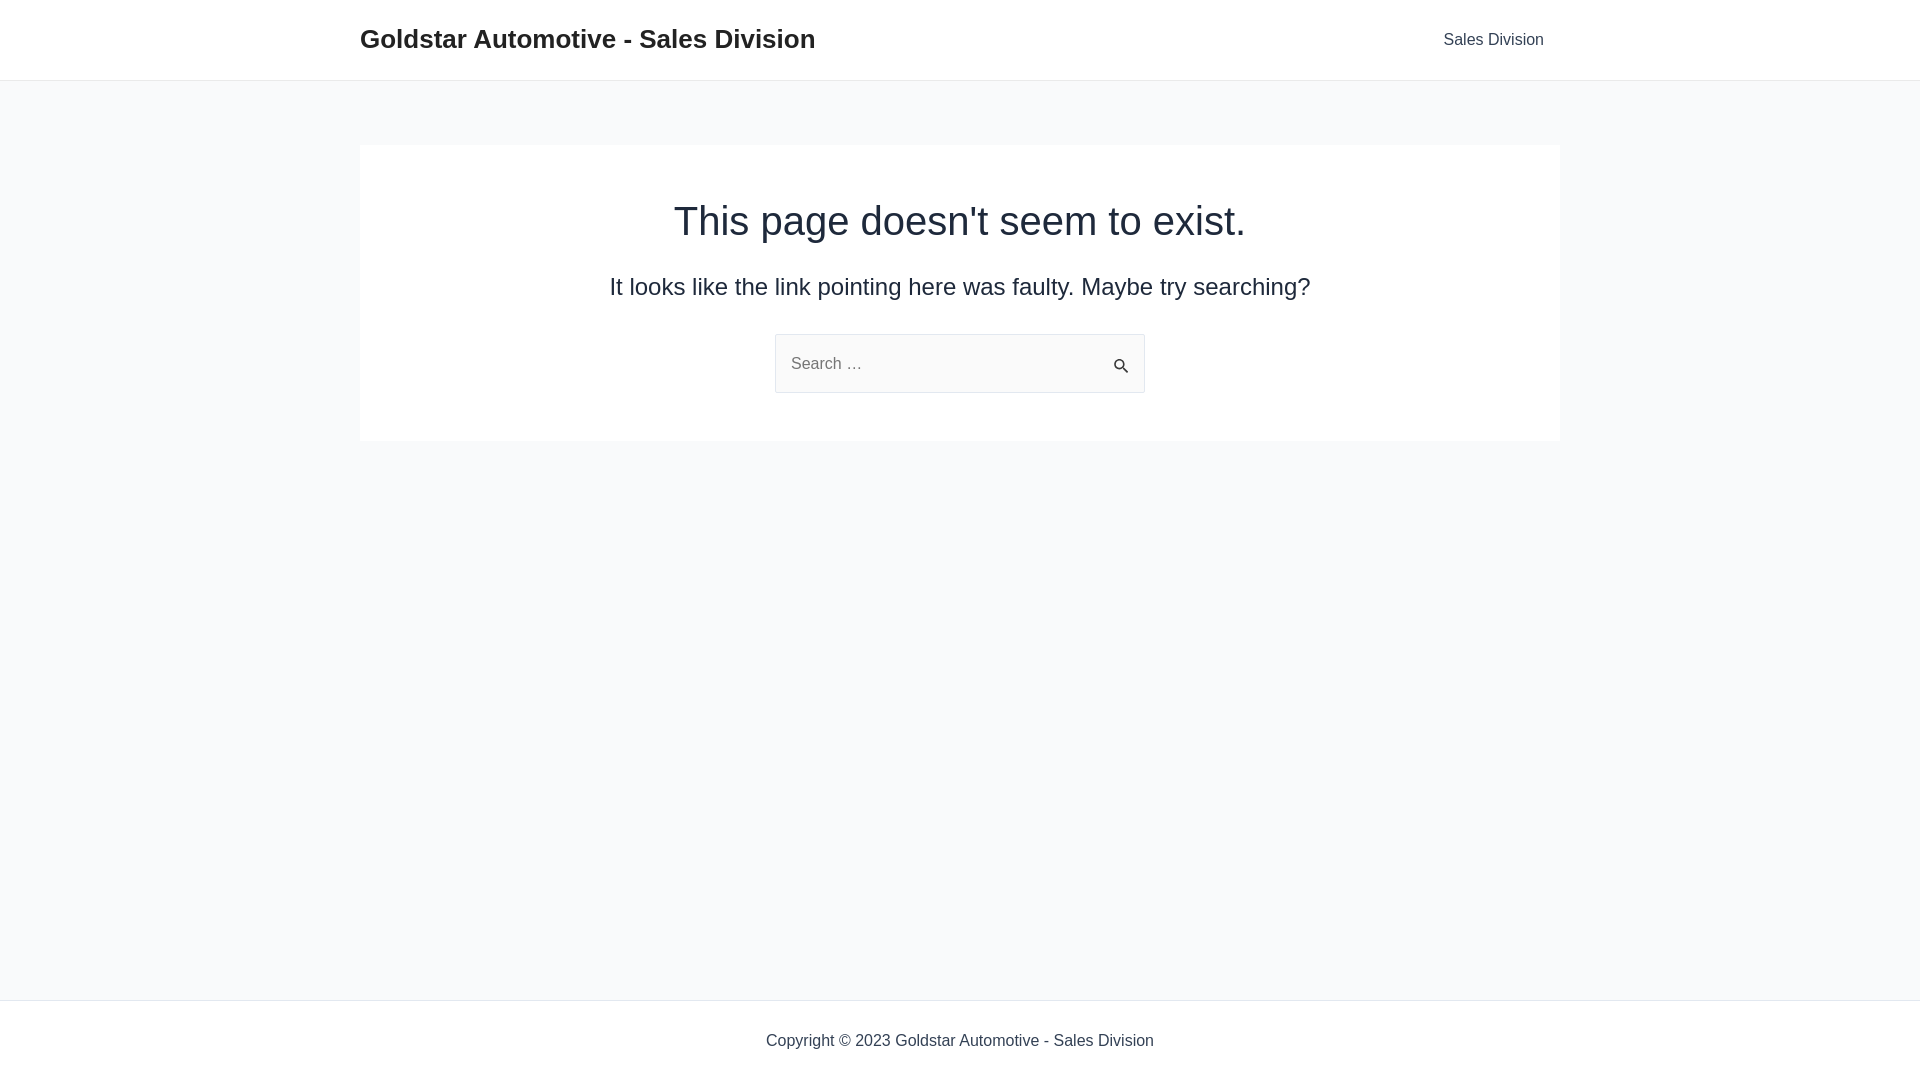 This screenshot has width=1920, height=1080. I want to click on Search, so click(1122, 355).